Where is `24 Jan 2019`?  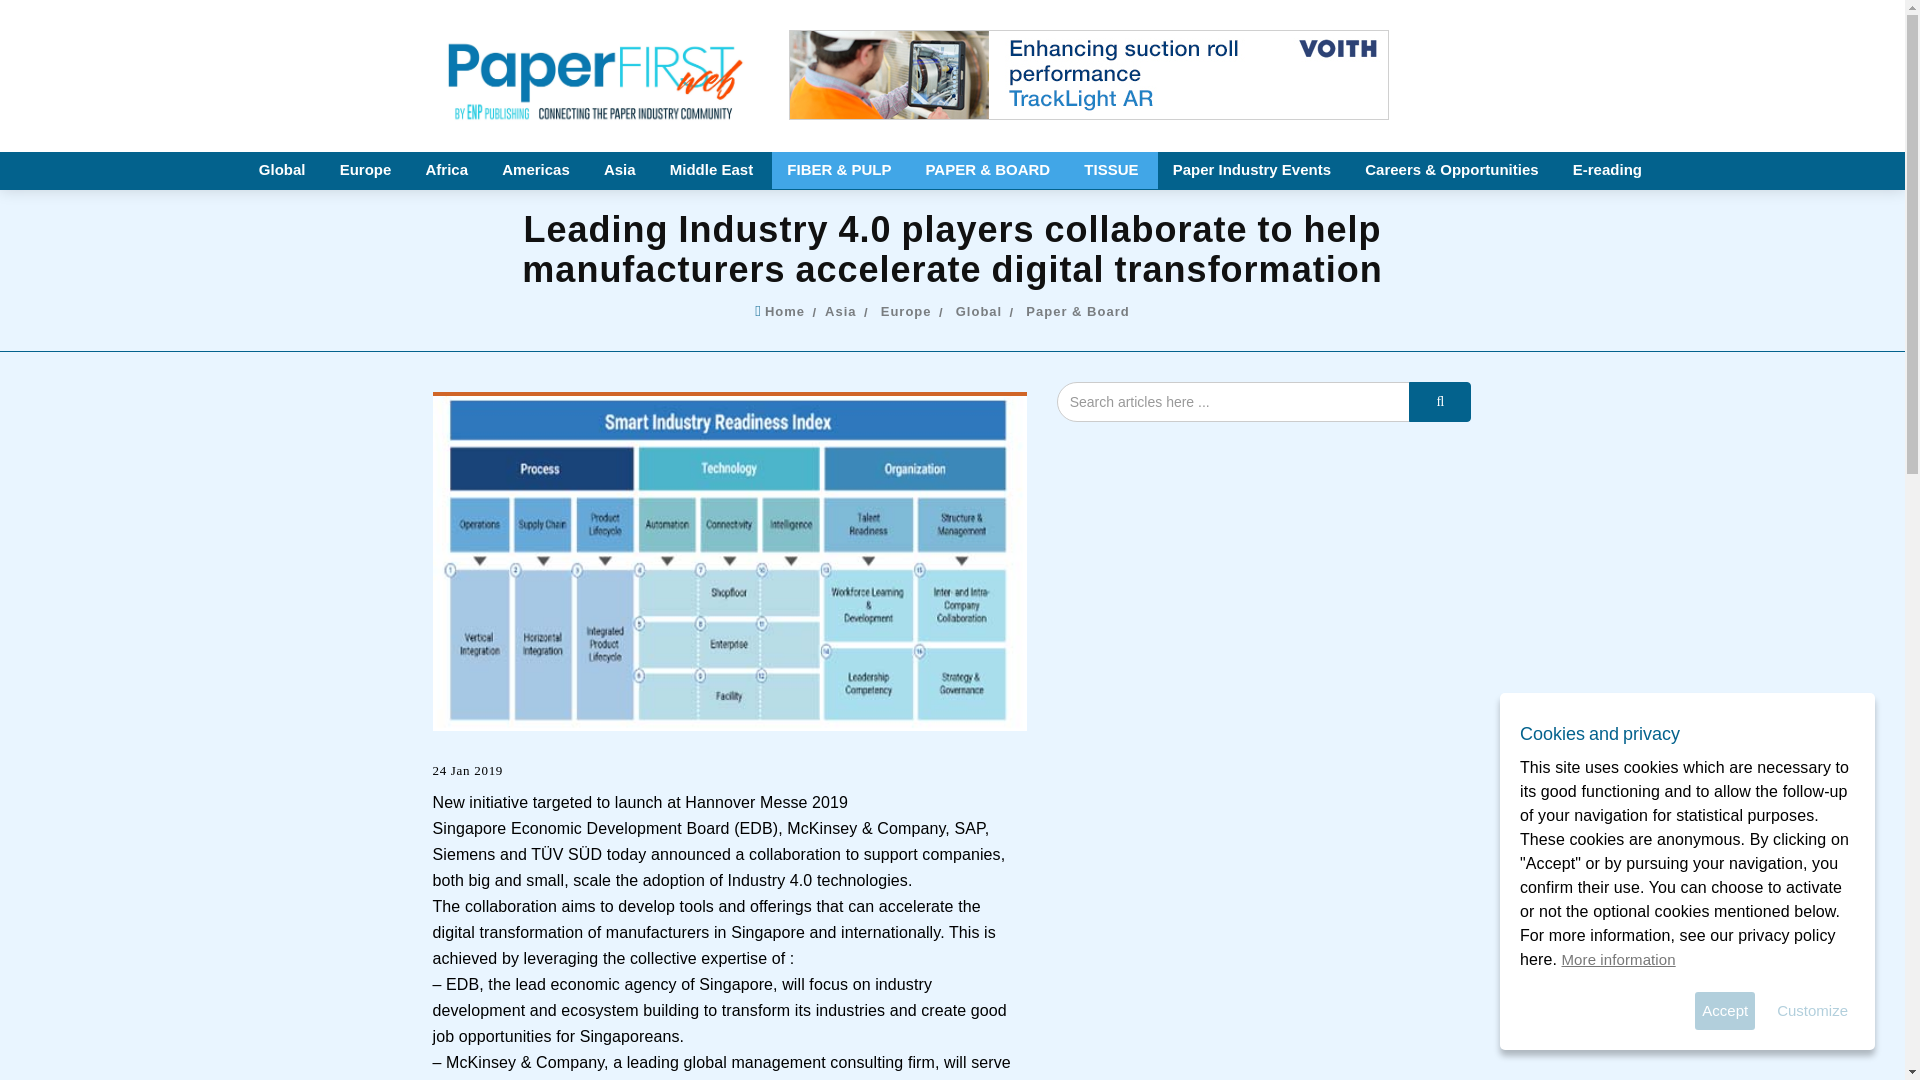 24 Jan 2019 is located at coordinates (468, 771).